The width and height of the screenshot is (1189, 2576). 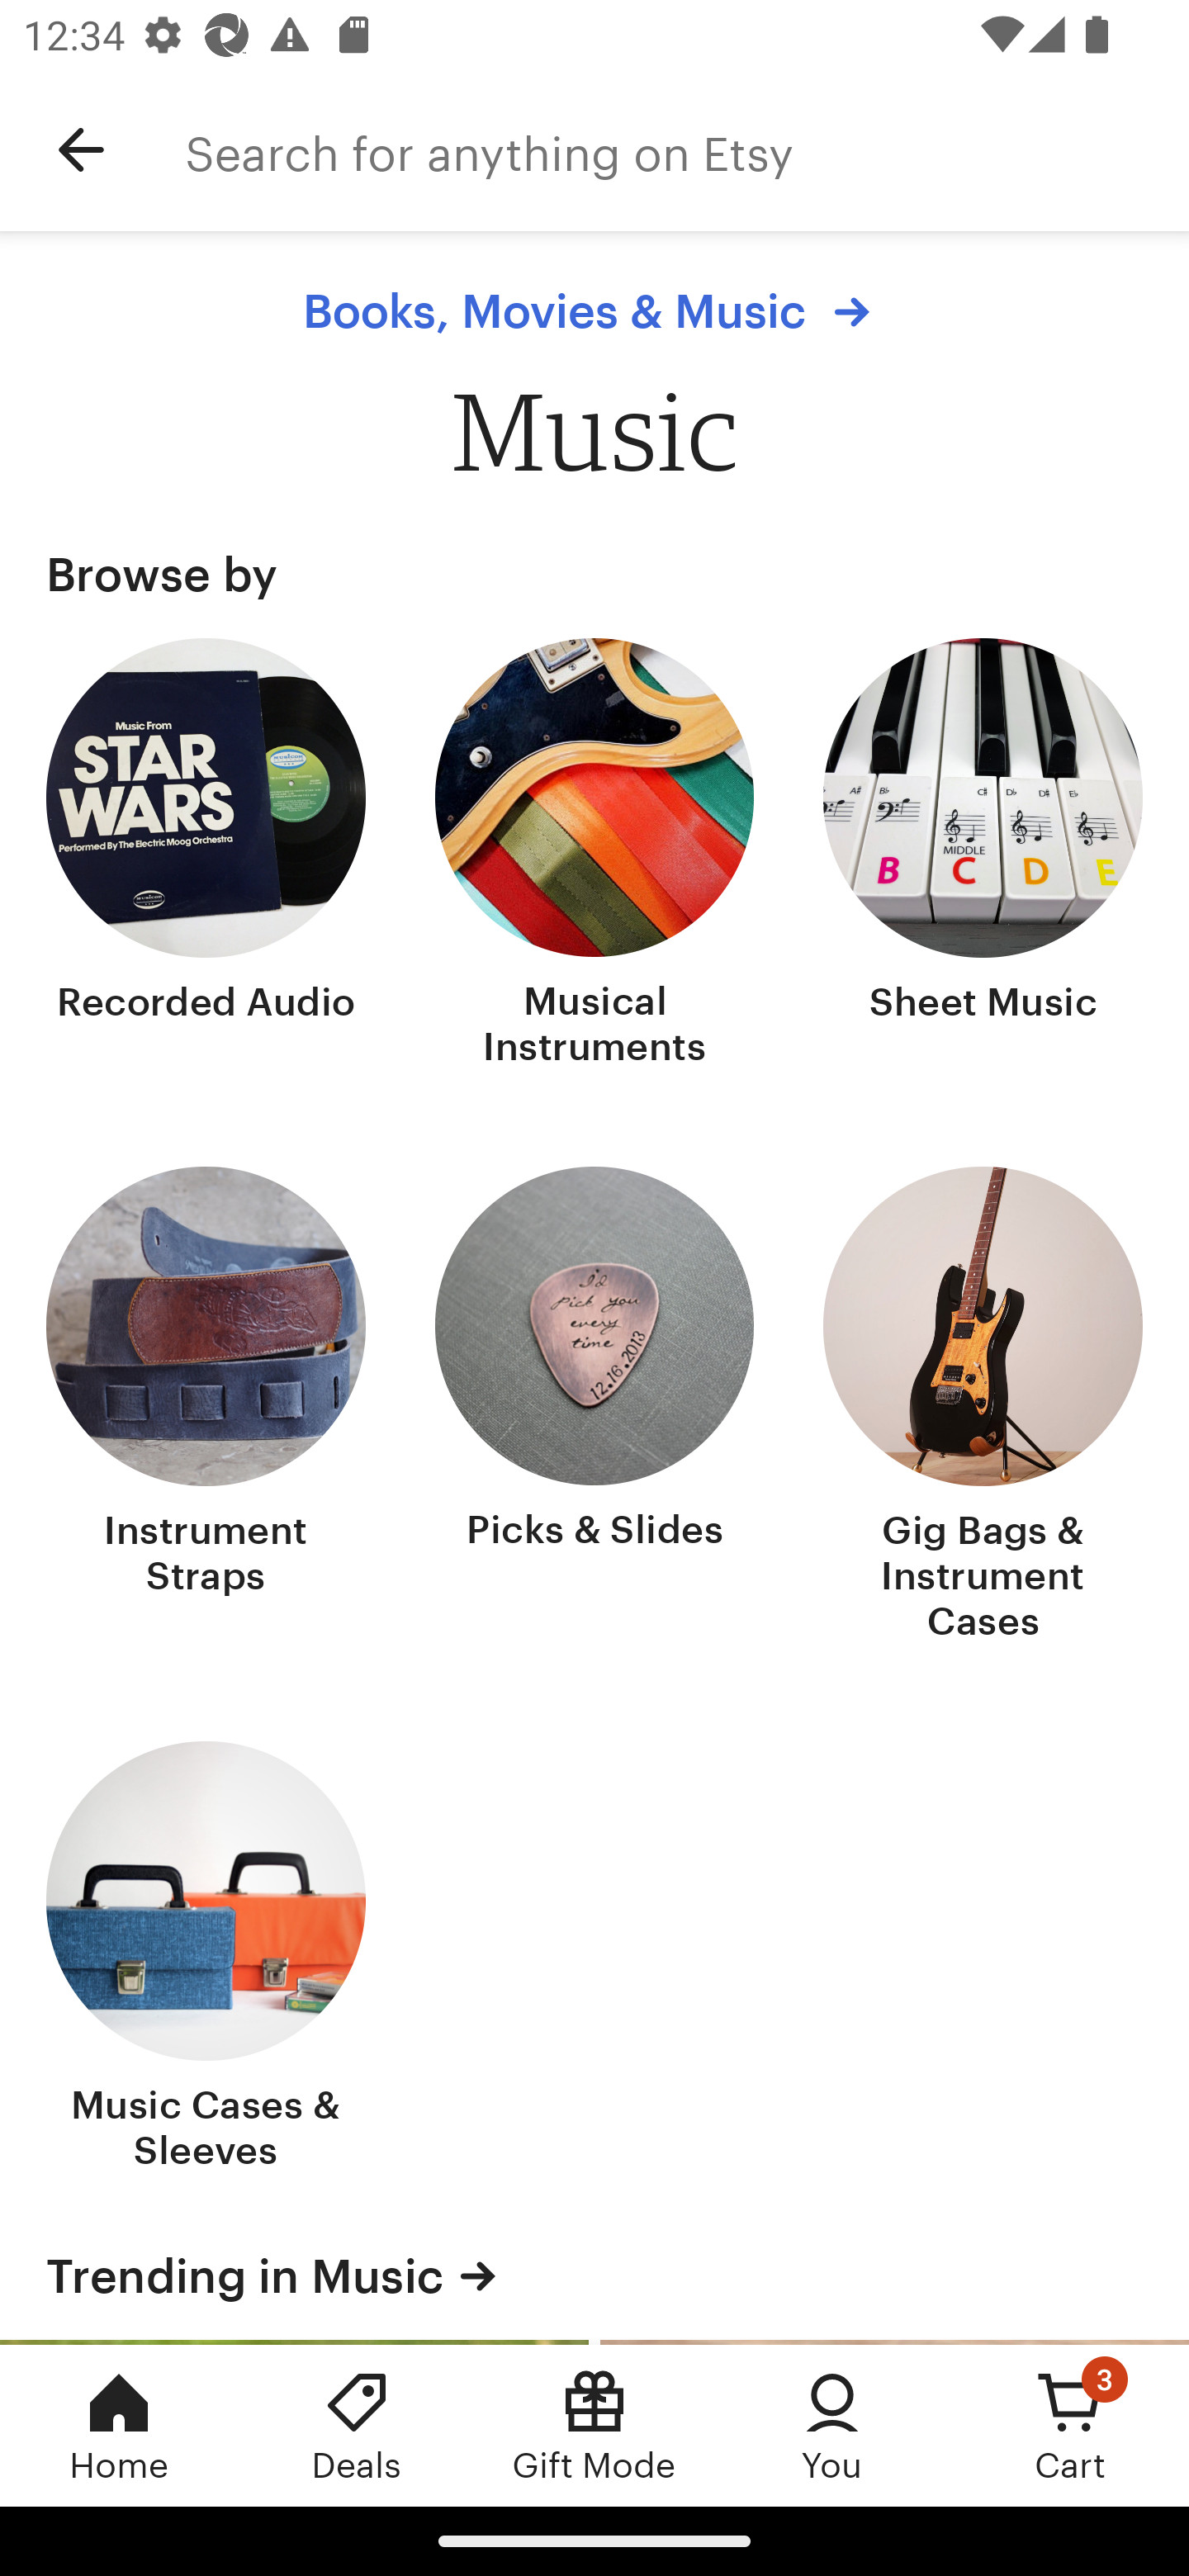 I want to click on Books, Movies & Music, so click(x=594, y=311).